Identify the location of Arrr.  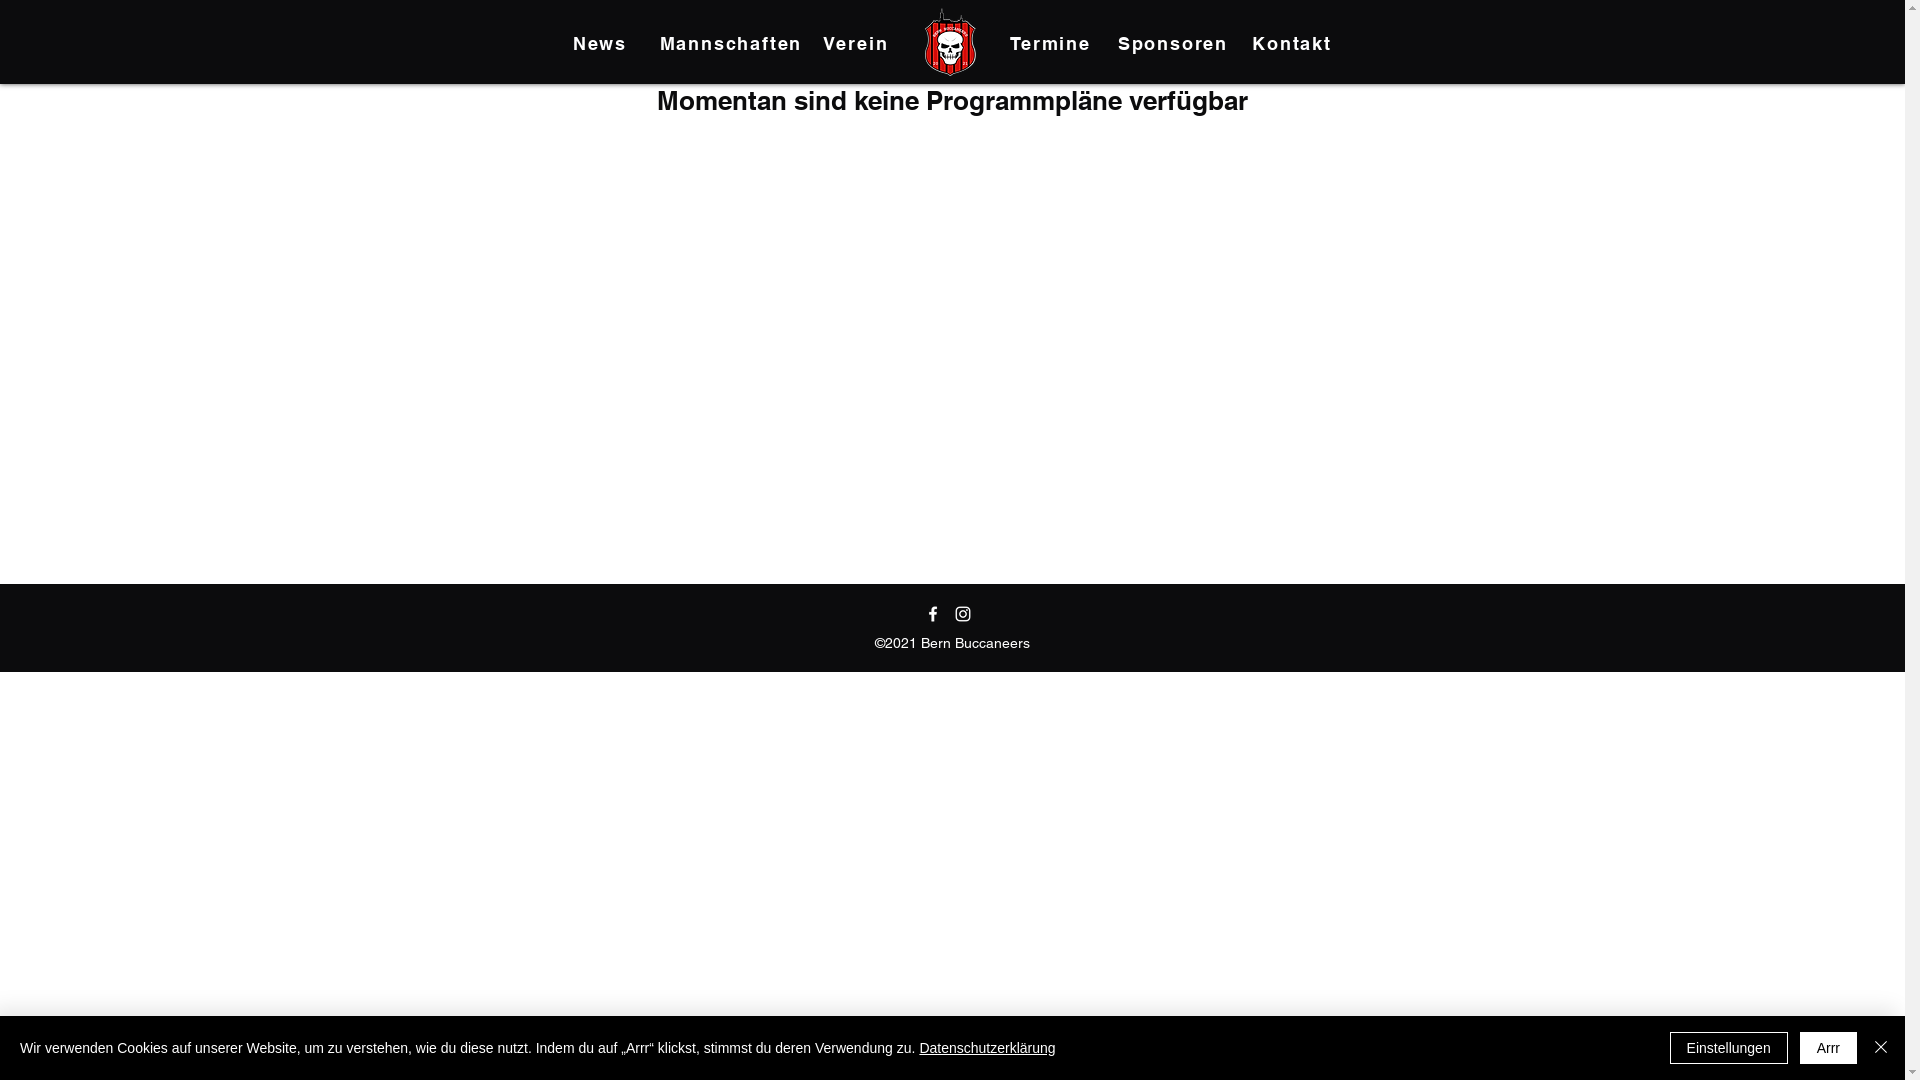
(1828, 1048).